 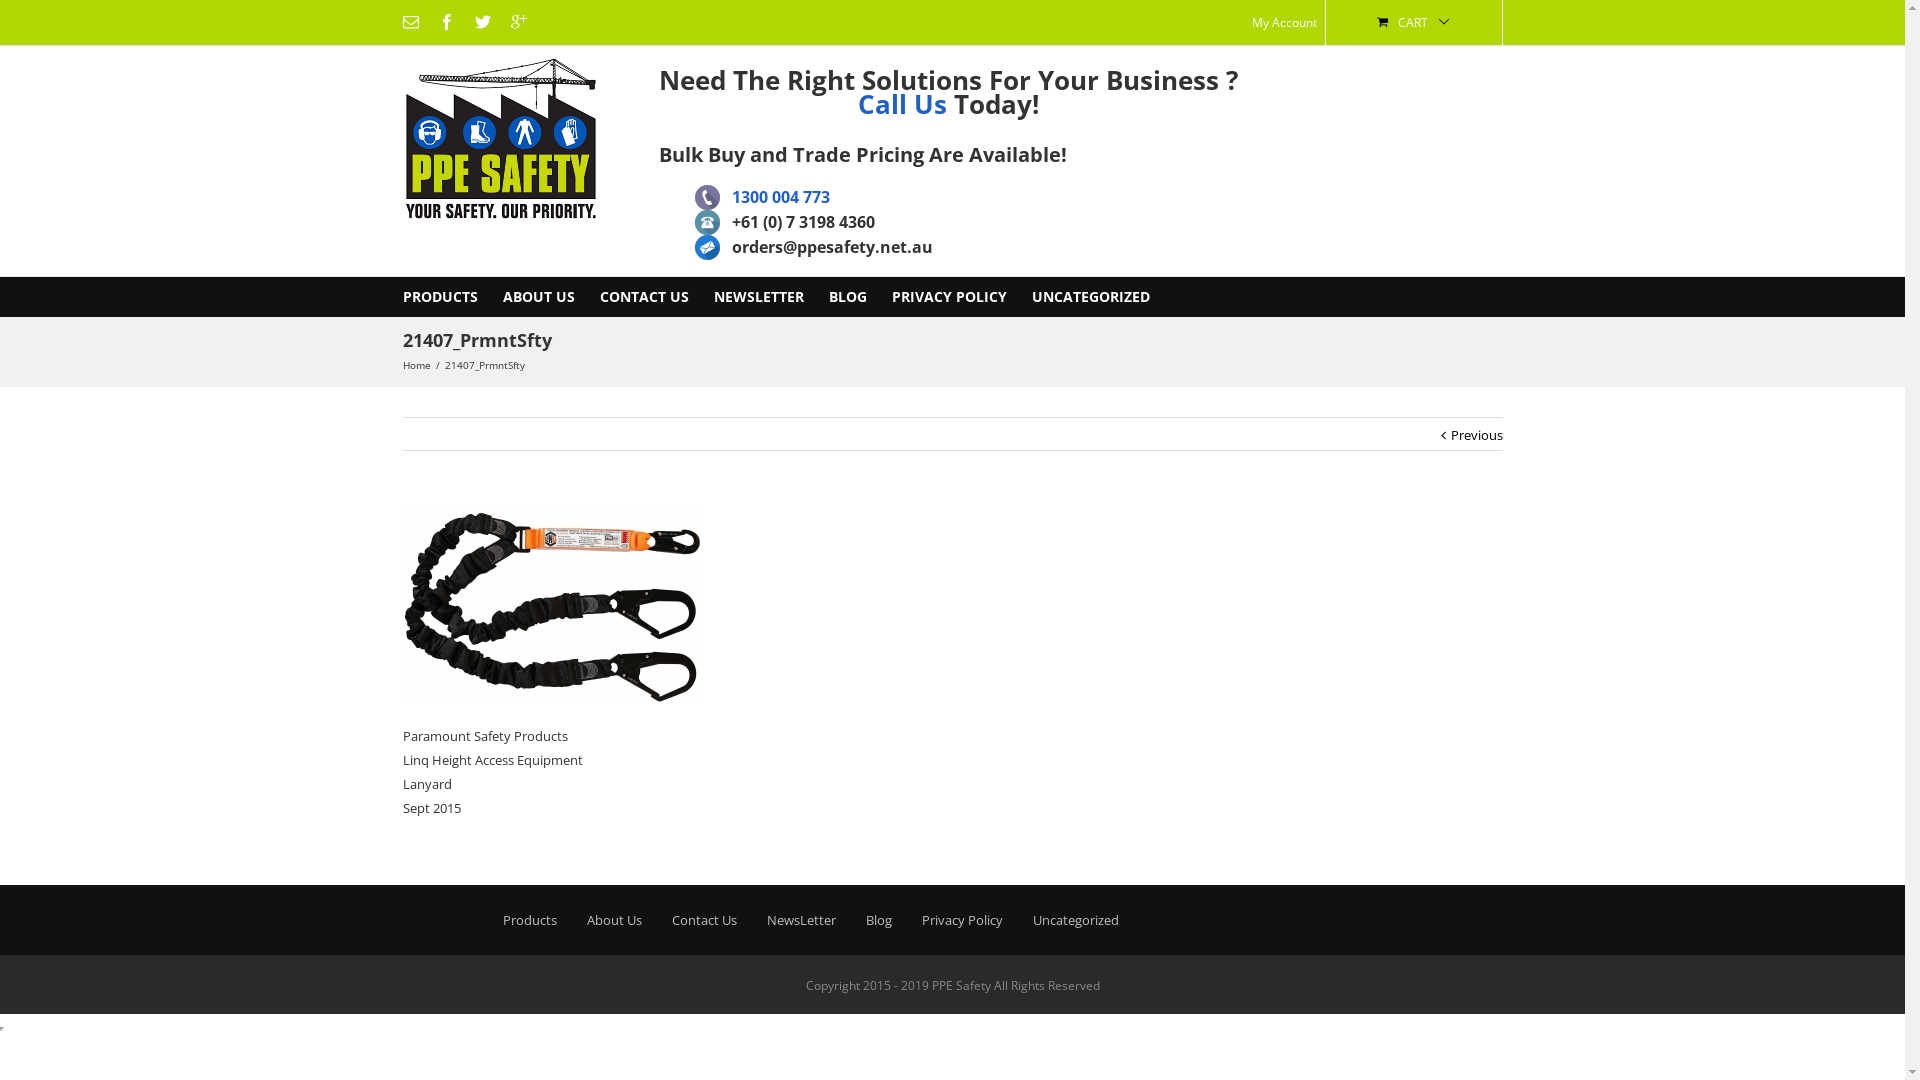 I want to click on NewsLetter, so click(x=800, y=920).